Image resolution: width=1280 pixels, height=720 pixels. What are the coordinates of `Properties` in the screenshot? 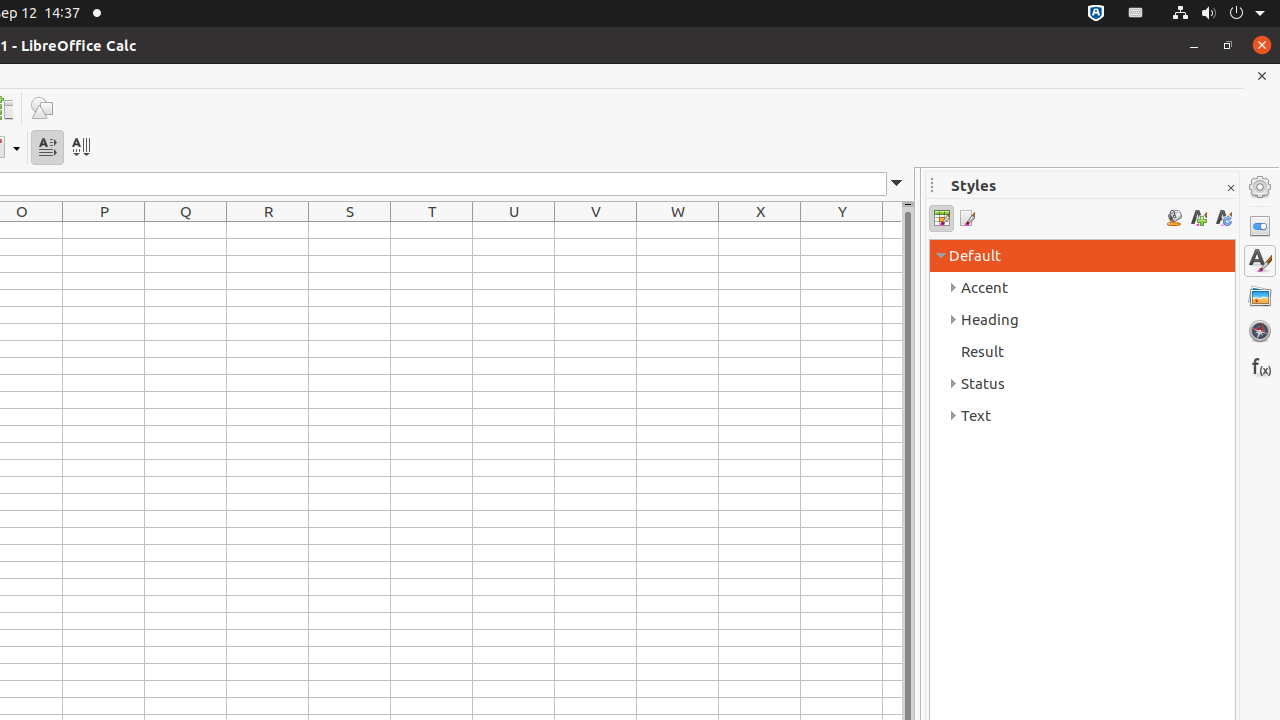 It's located at (1260, 226).